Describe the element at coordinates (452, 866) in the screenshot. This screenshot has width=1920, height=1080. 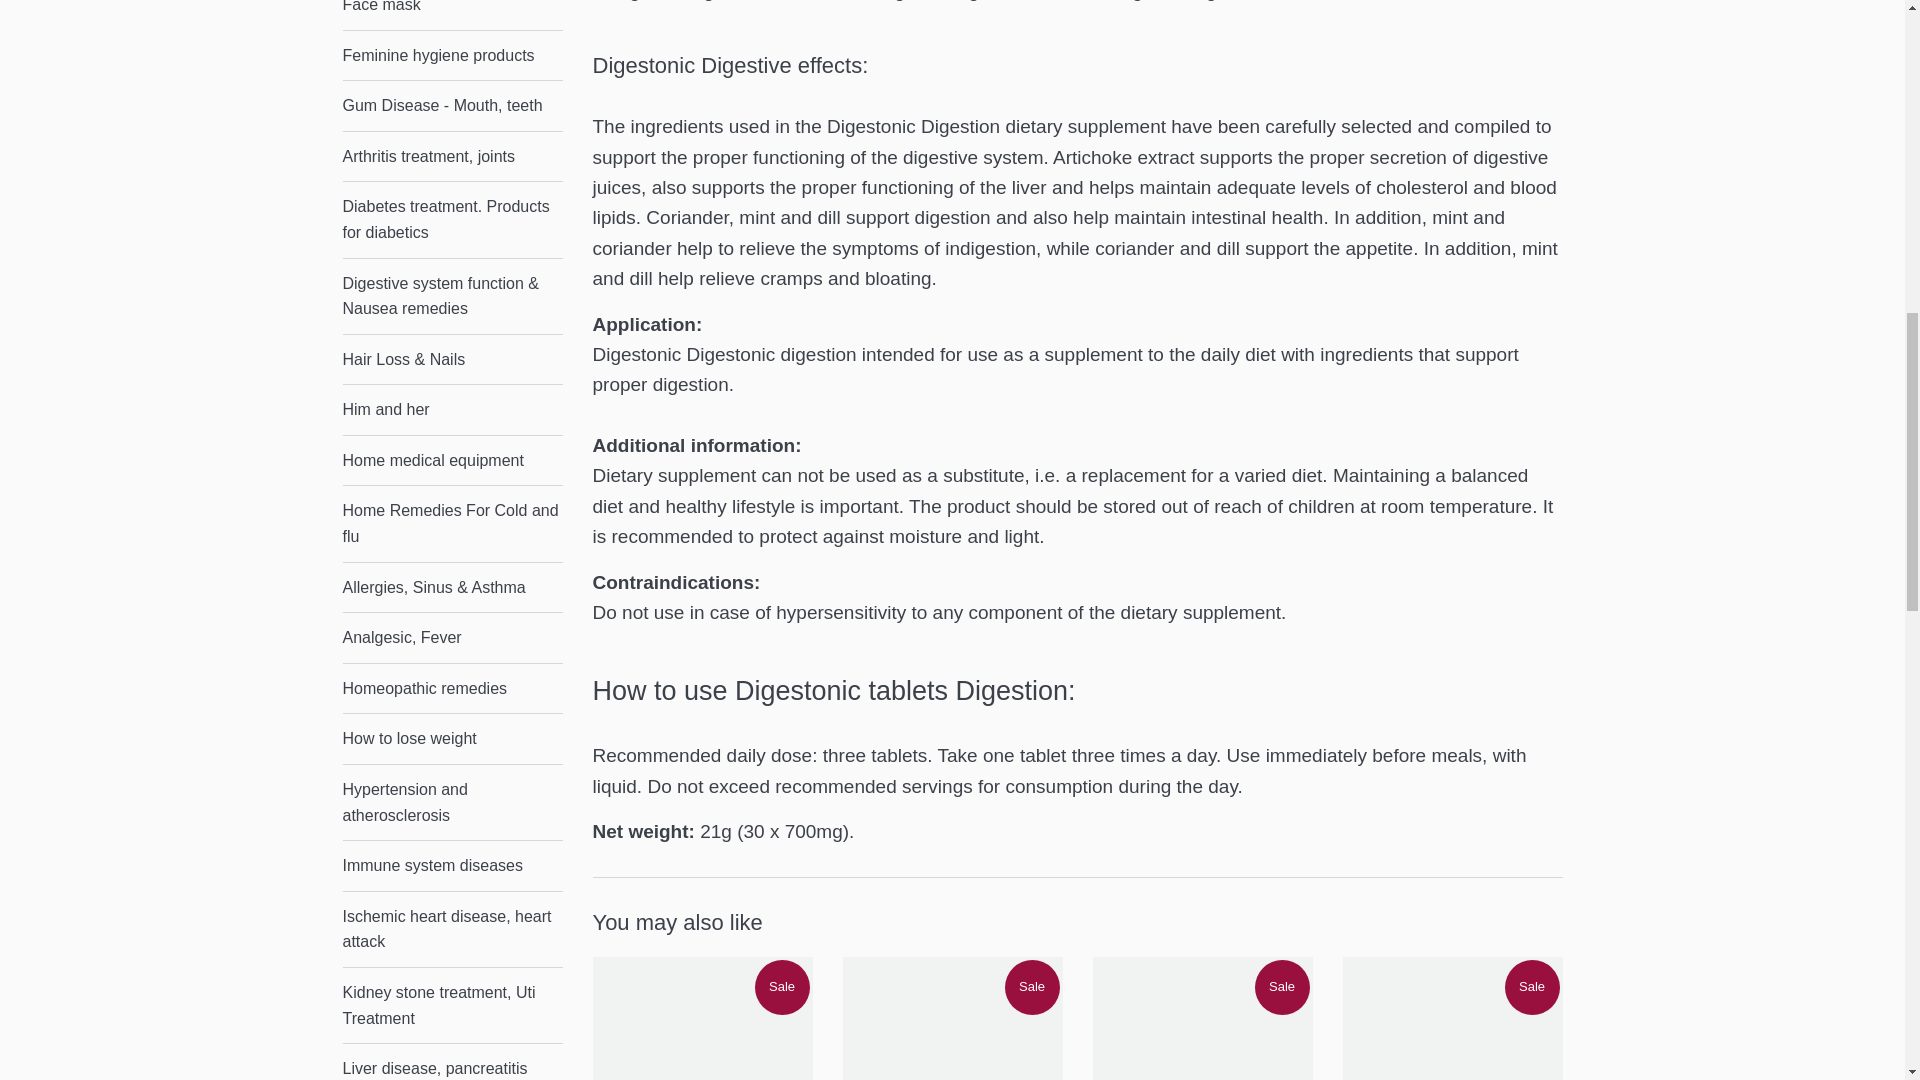
I see `Immune system diseases` at that location.